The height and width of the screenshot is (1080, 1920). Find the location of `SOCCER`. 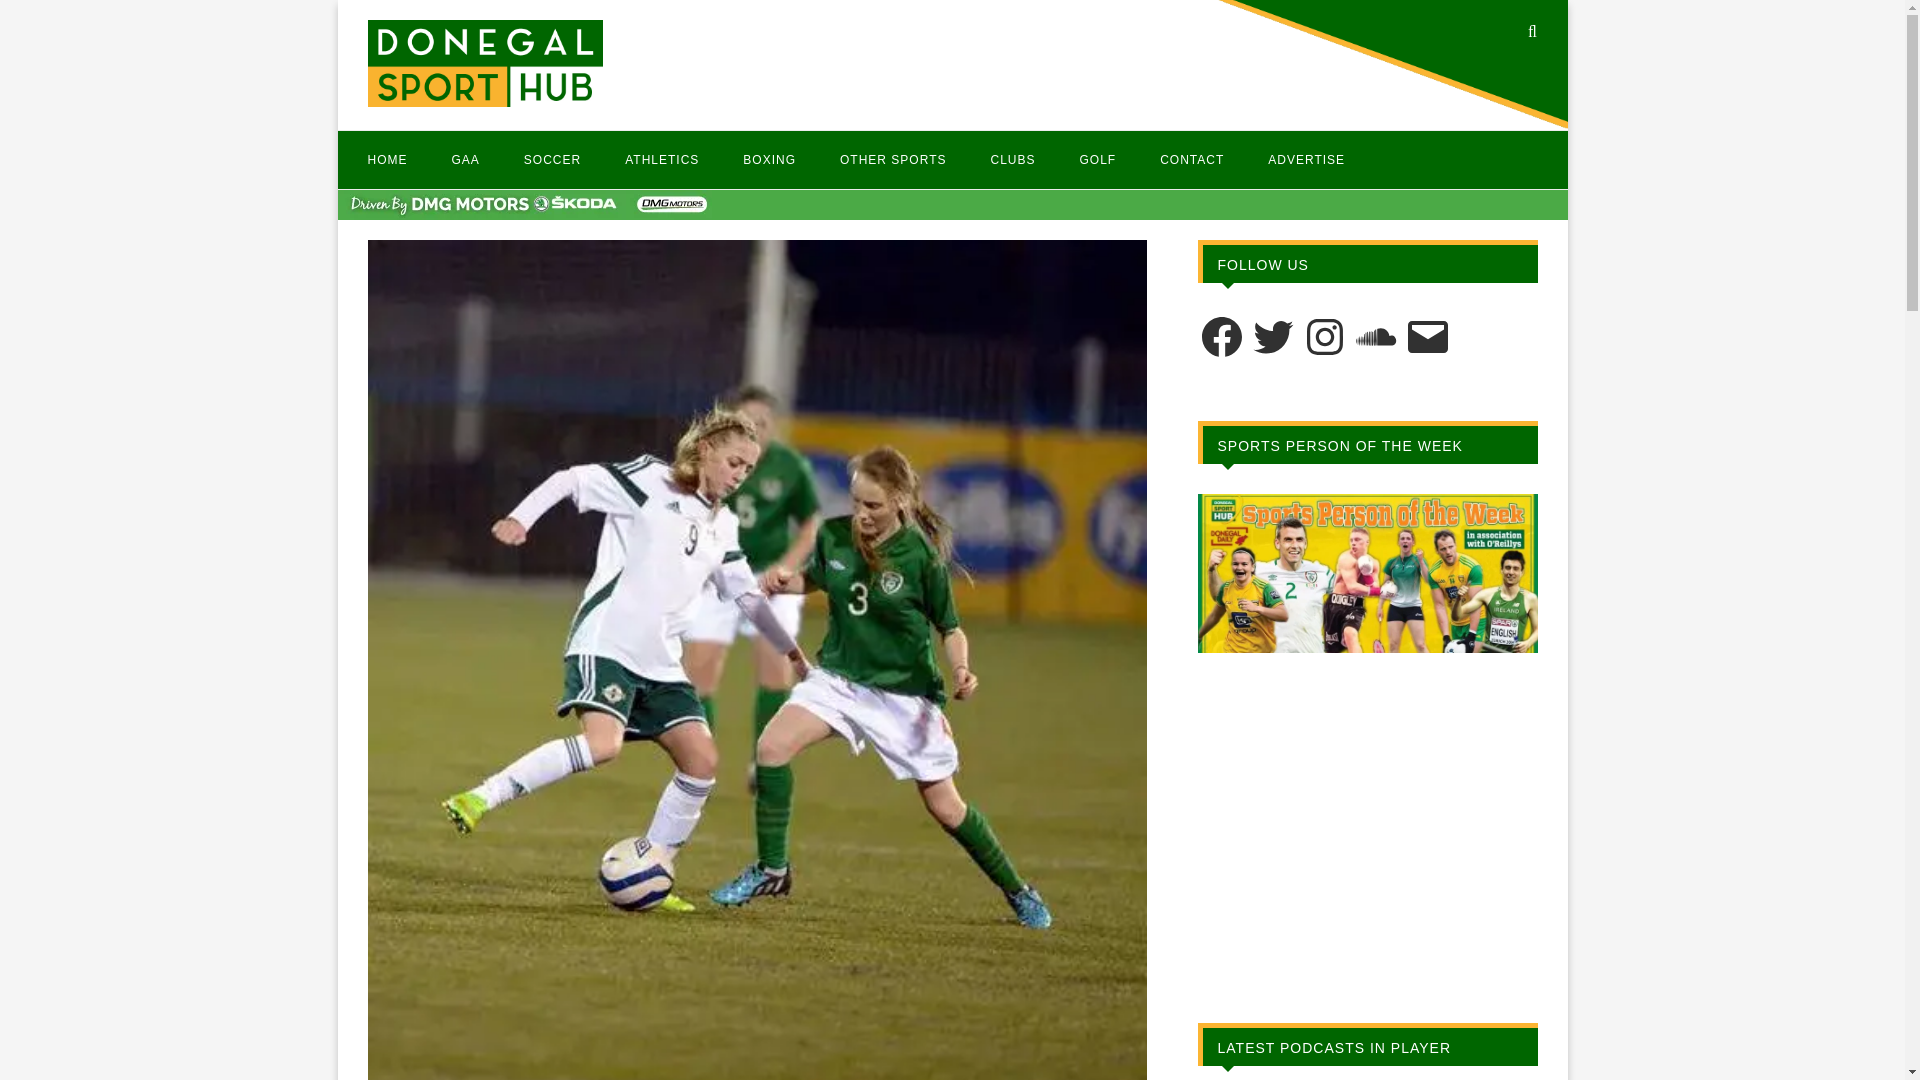

SOCCER is located at coordinates (552, 160).